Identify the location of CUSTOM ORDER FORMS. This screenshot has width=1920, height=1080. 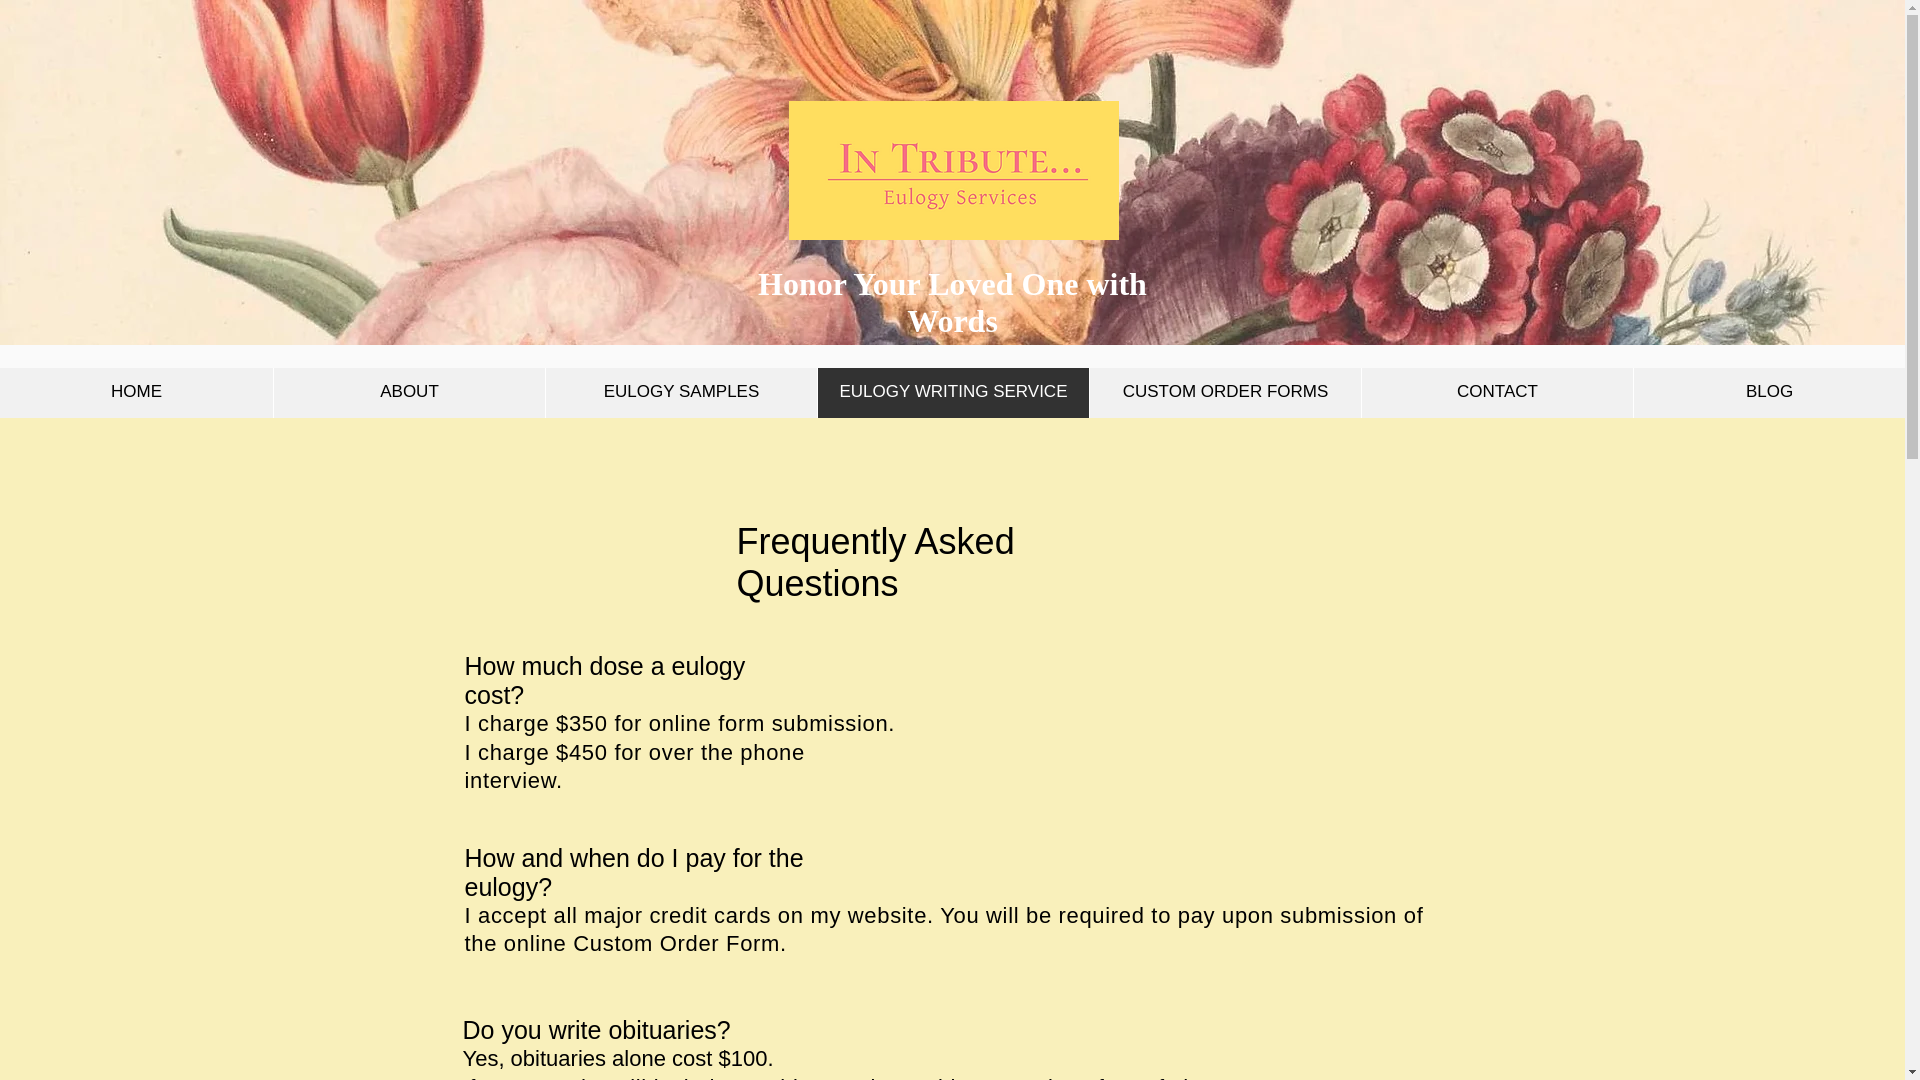
(1224, 394).